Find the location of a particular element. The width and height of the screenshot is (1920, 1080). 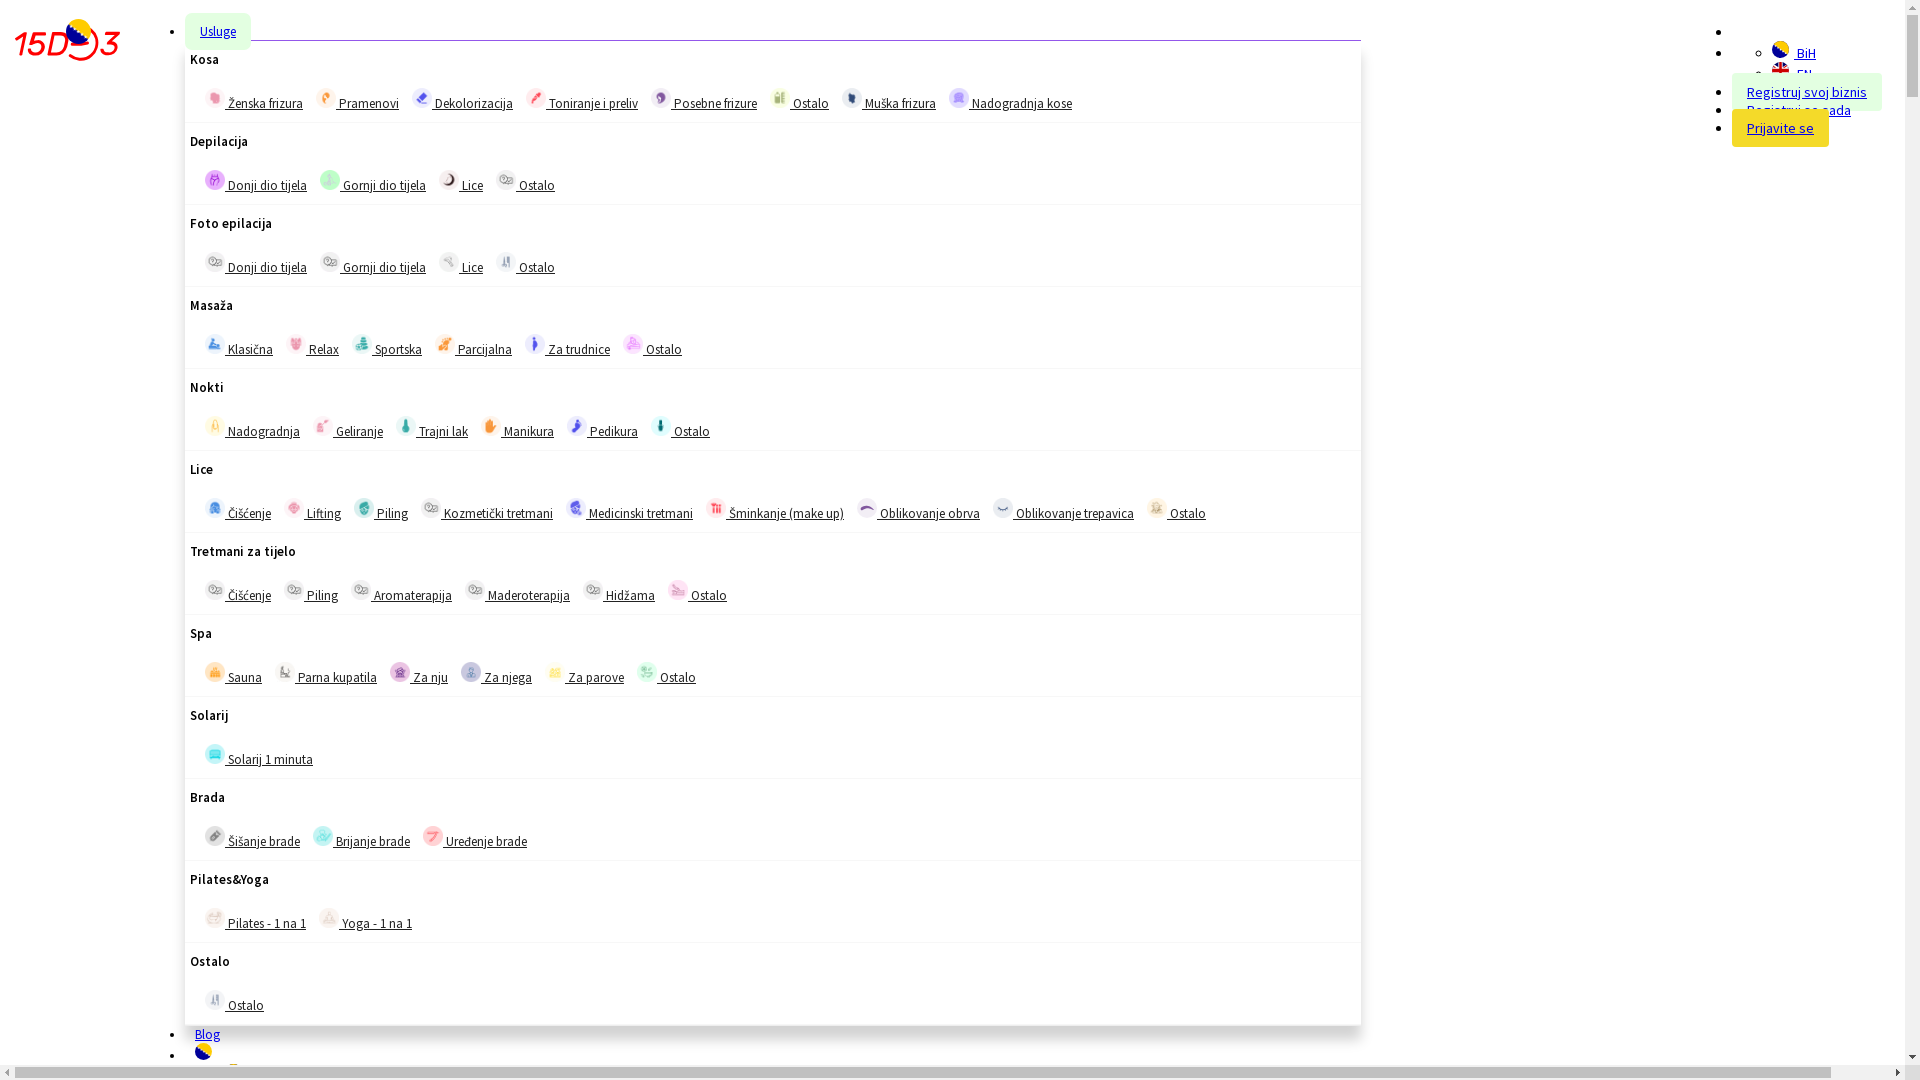

Toniranje i preliv is located at coordinates (582, 100).